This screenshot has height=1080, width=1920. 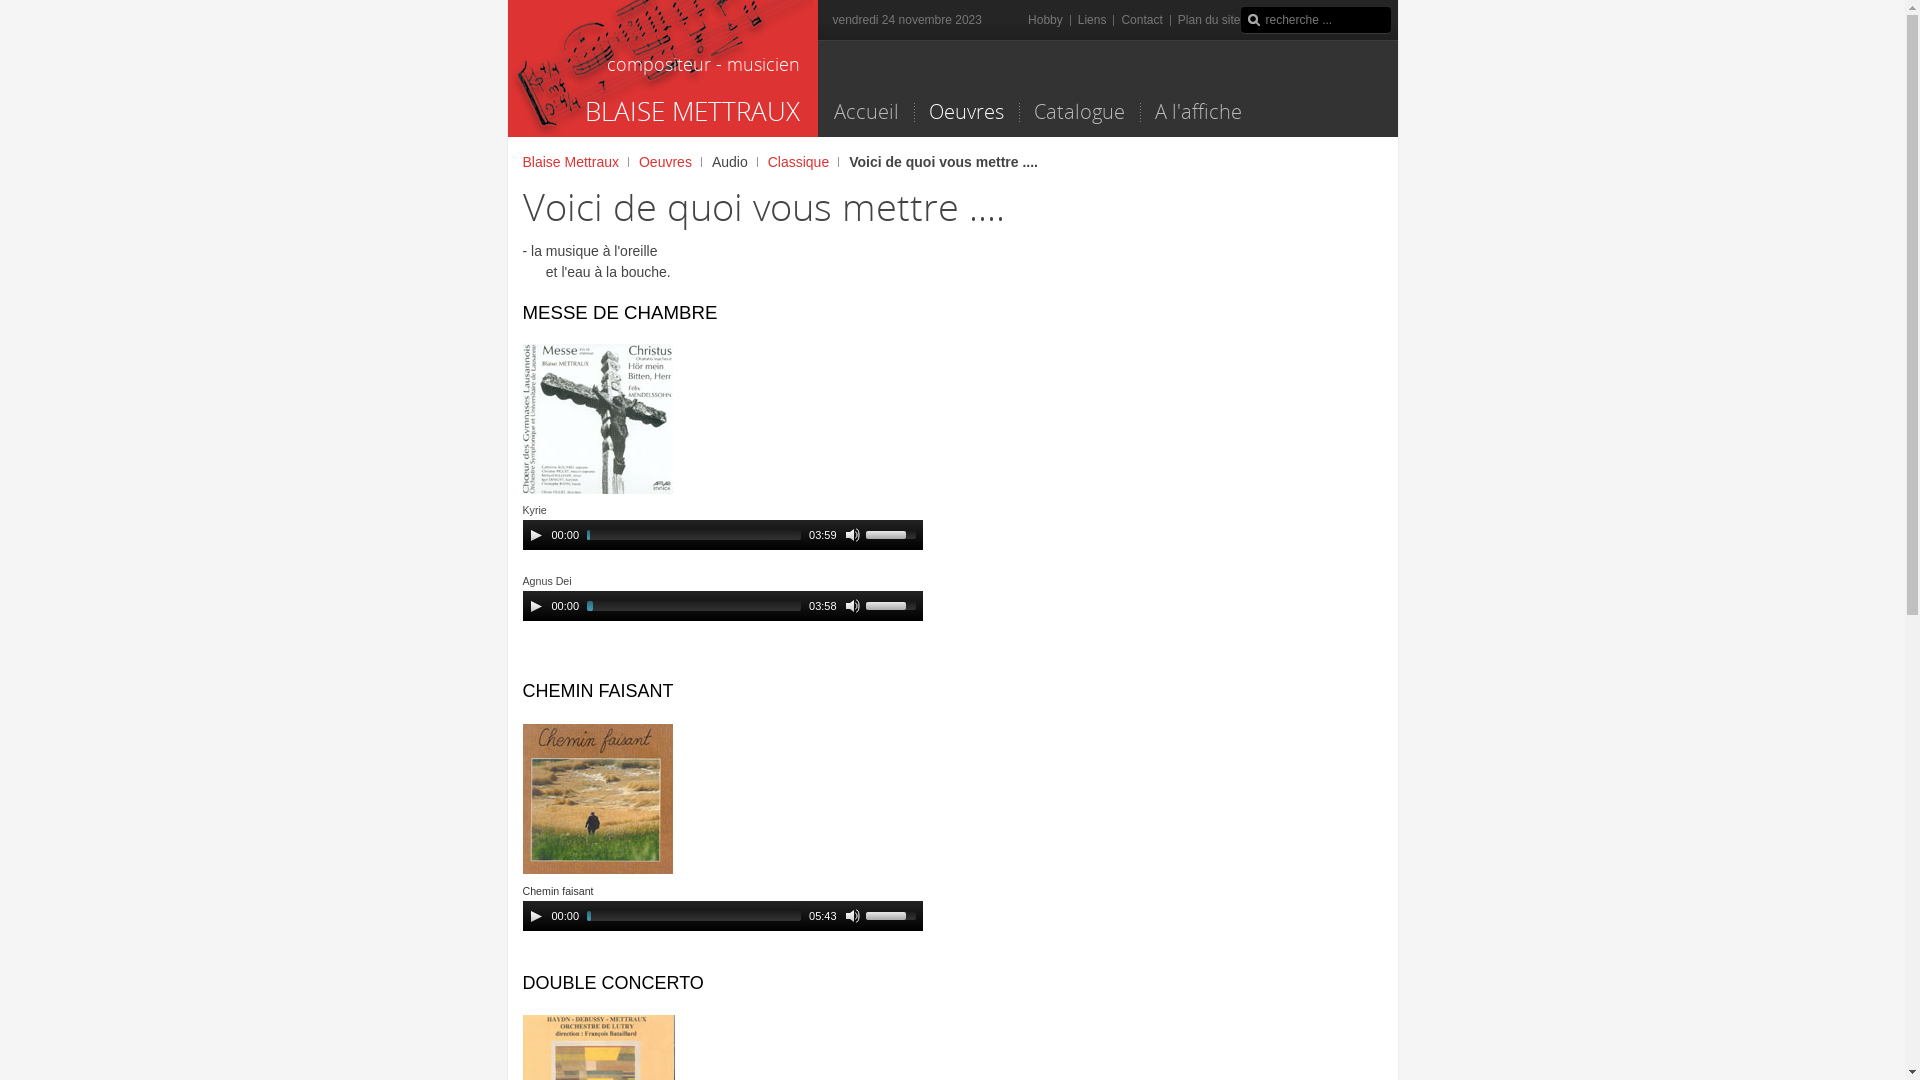 I want to click on Accueil, so click(x=866, y=112).